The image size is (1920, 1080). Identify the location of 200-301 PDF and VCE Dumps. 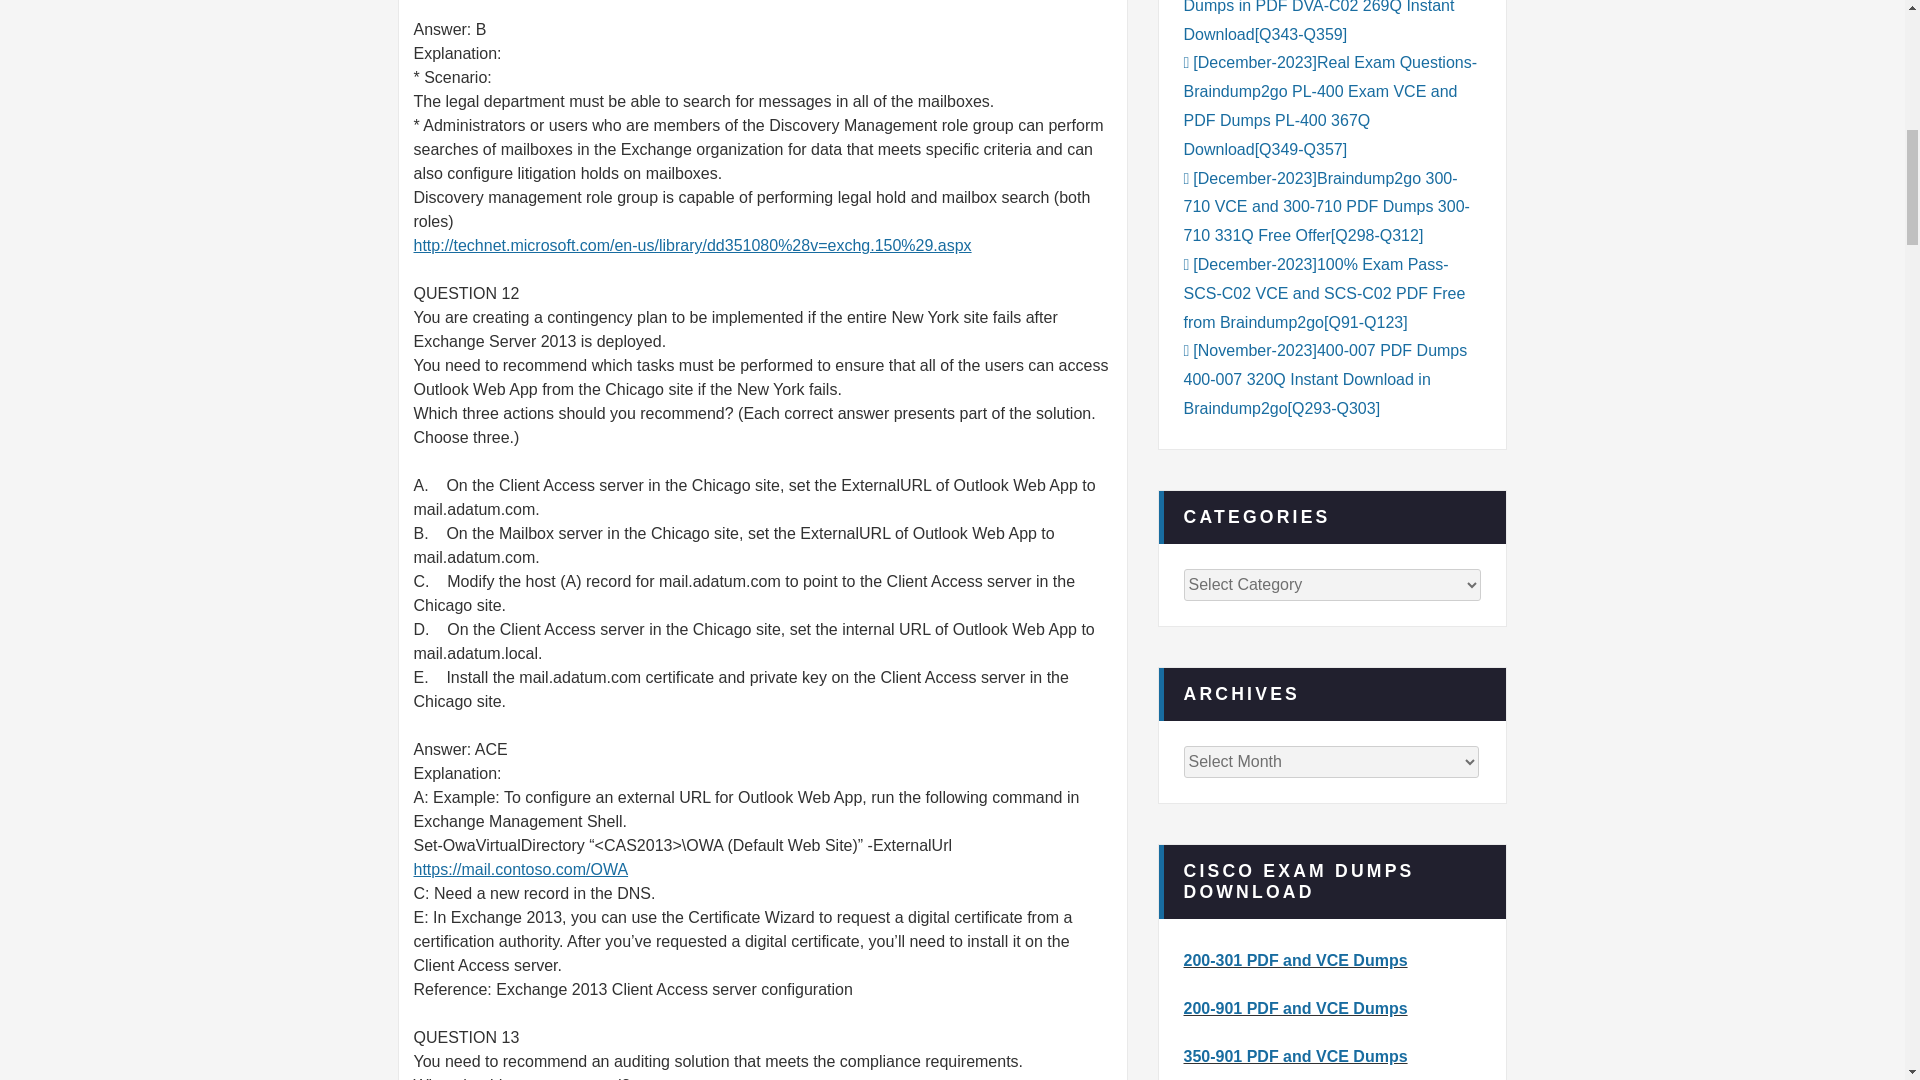
(1296, 960).